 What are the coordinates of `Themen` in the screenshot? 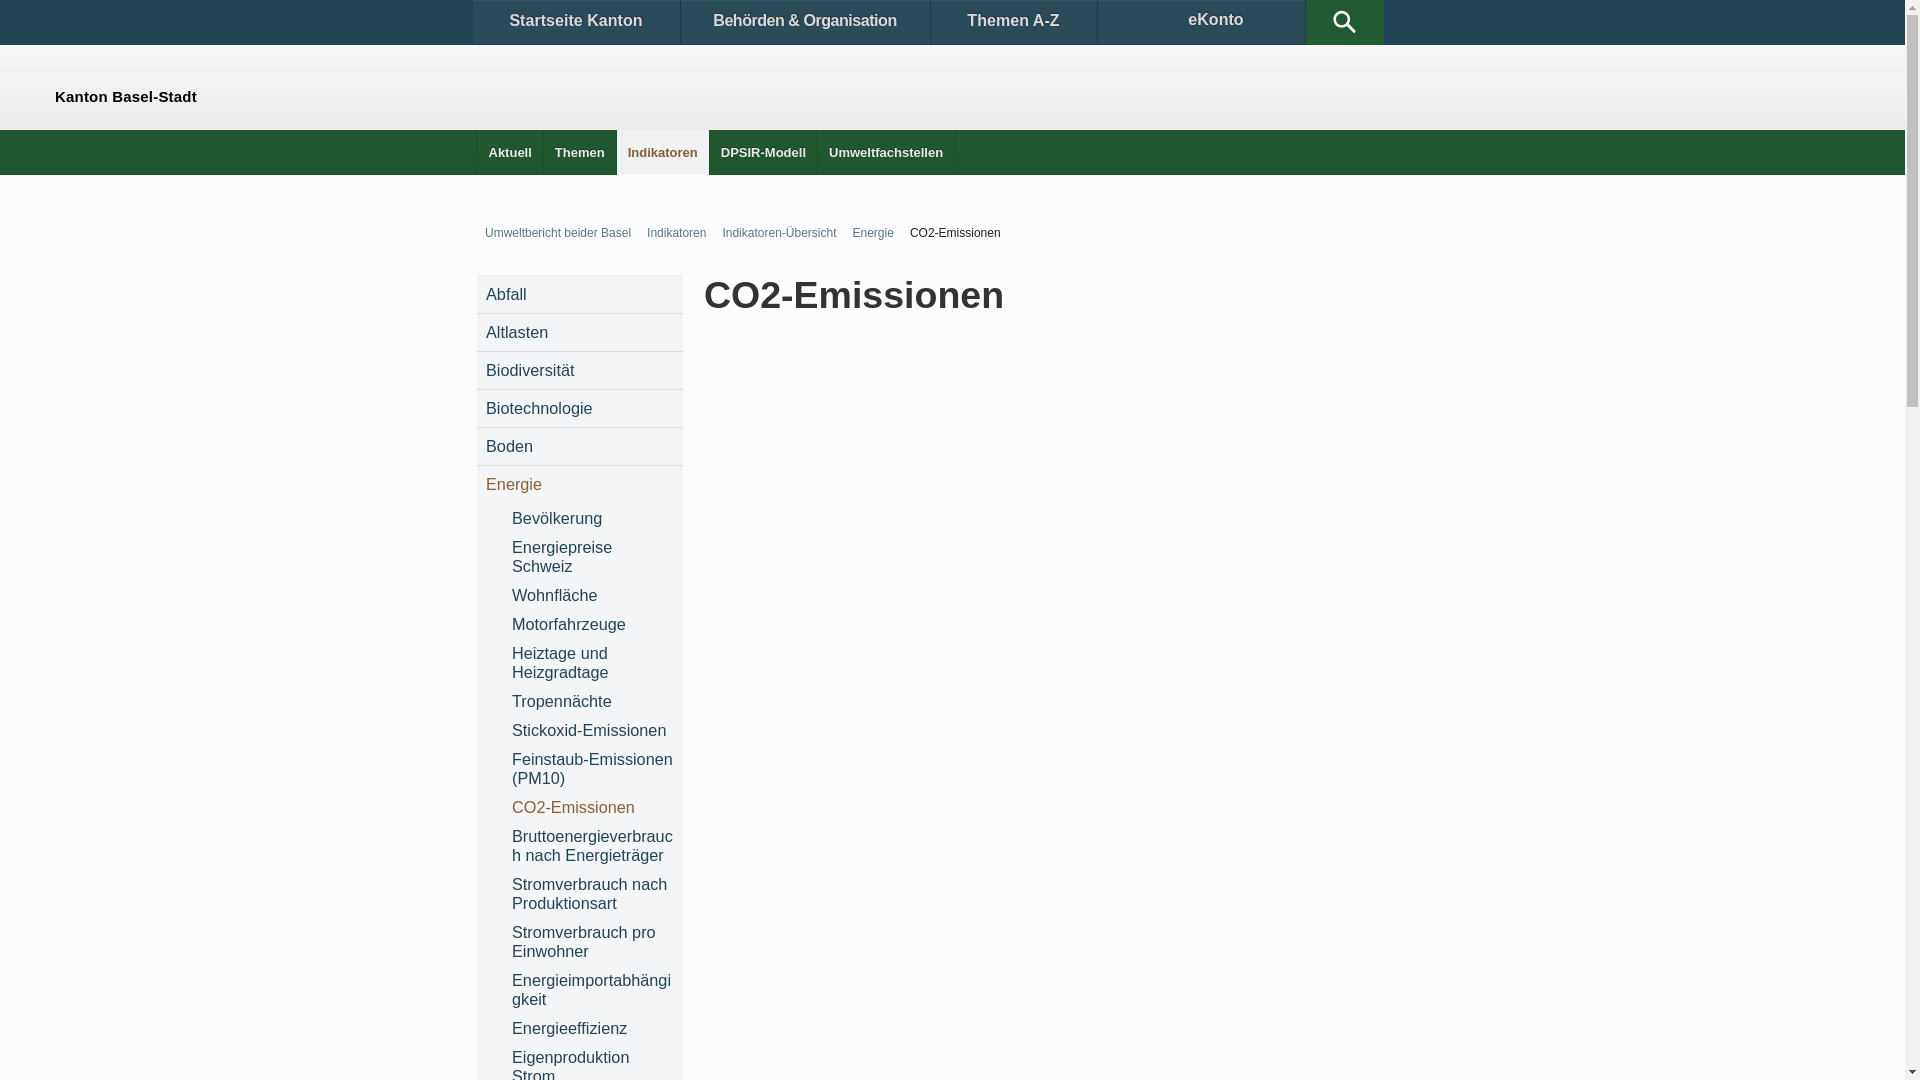 It's located at (580, 152).